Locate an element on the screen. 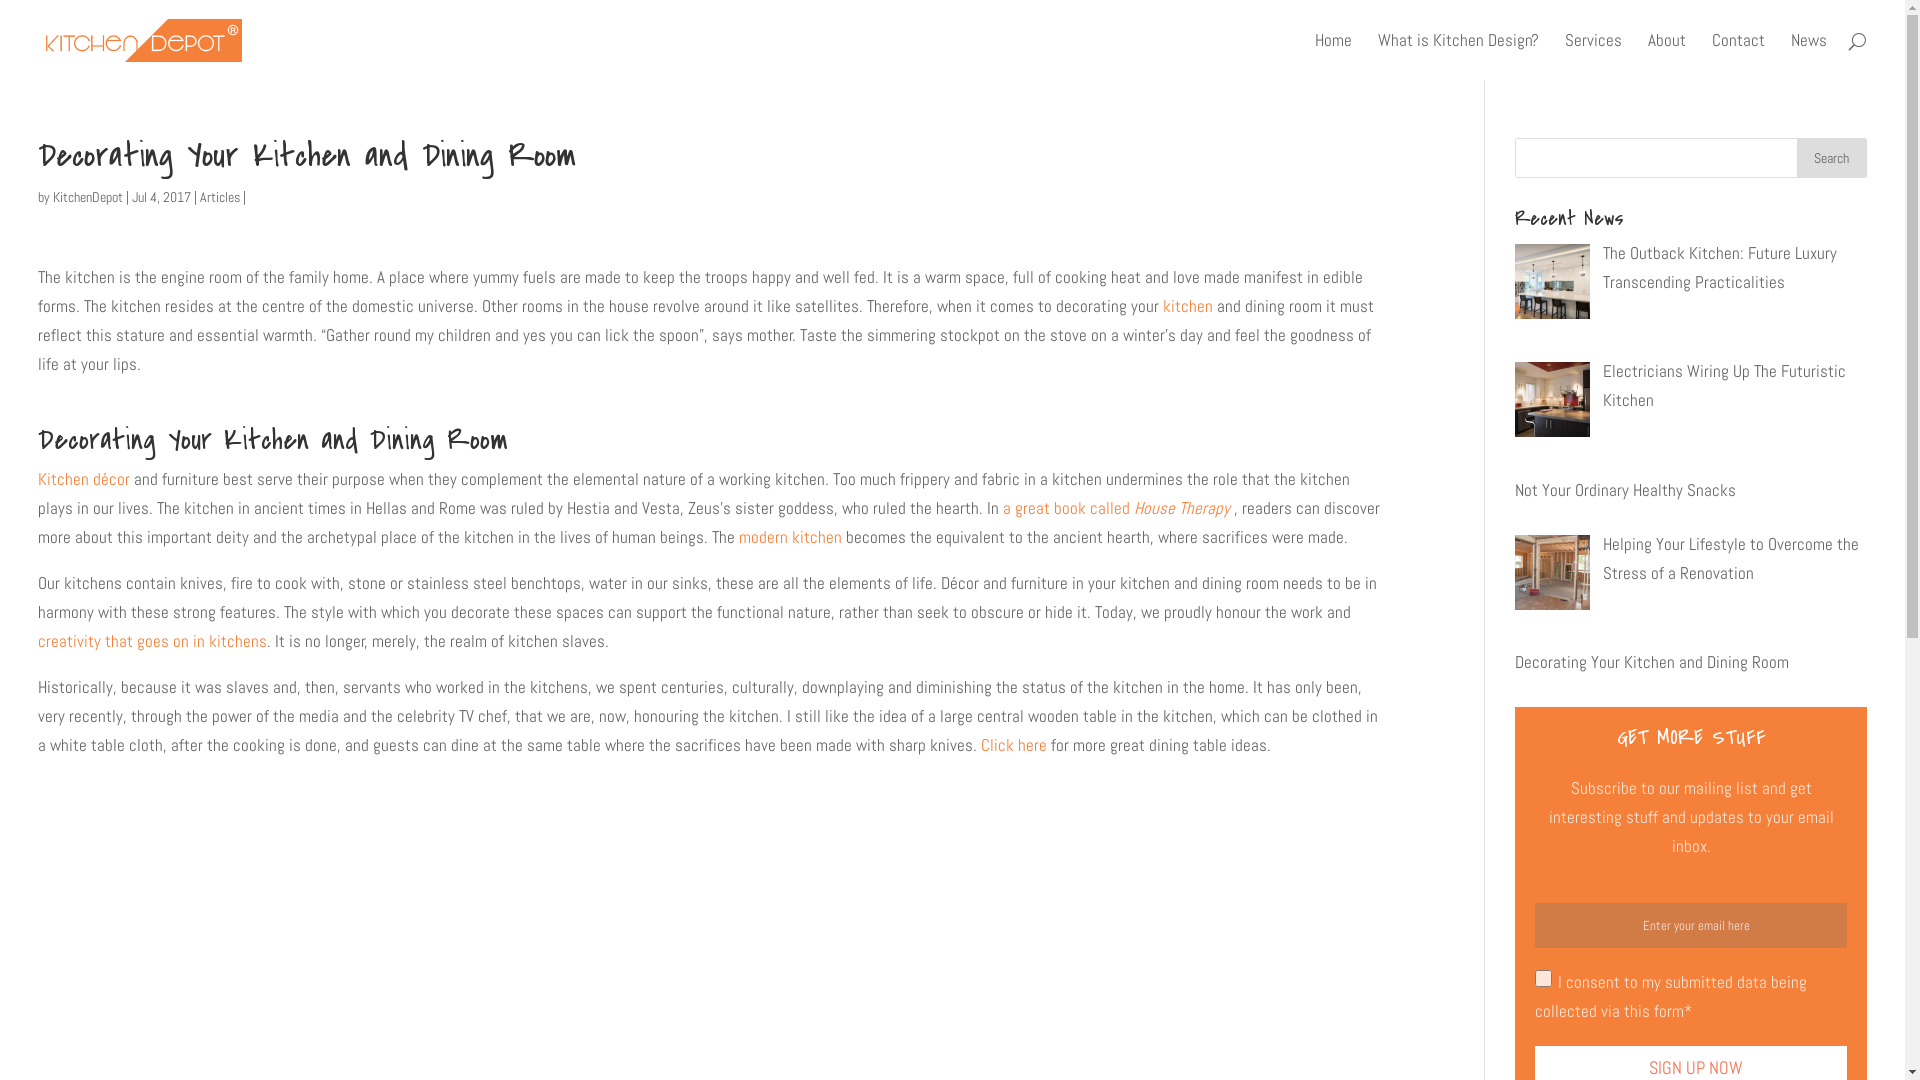 Image resolution: width=1920 pixels, height=1080 pixels. Click here is located at coordinates (1014, 745).